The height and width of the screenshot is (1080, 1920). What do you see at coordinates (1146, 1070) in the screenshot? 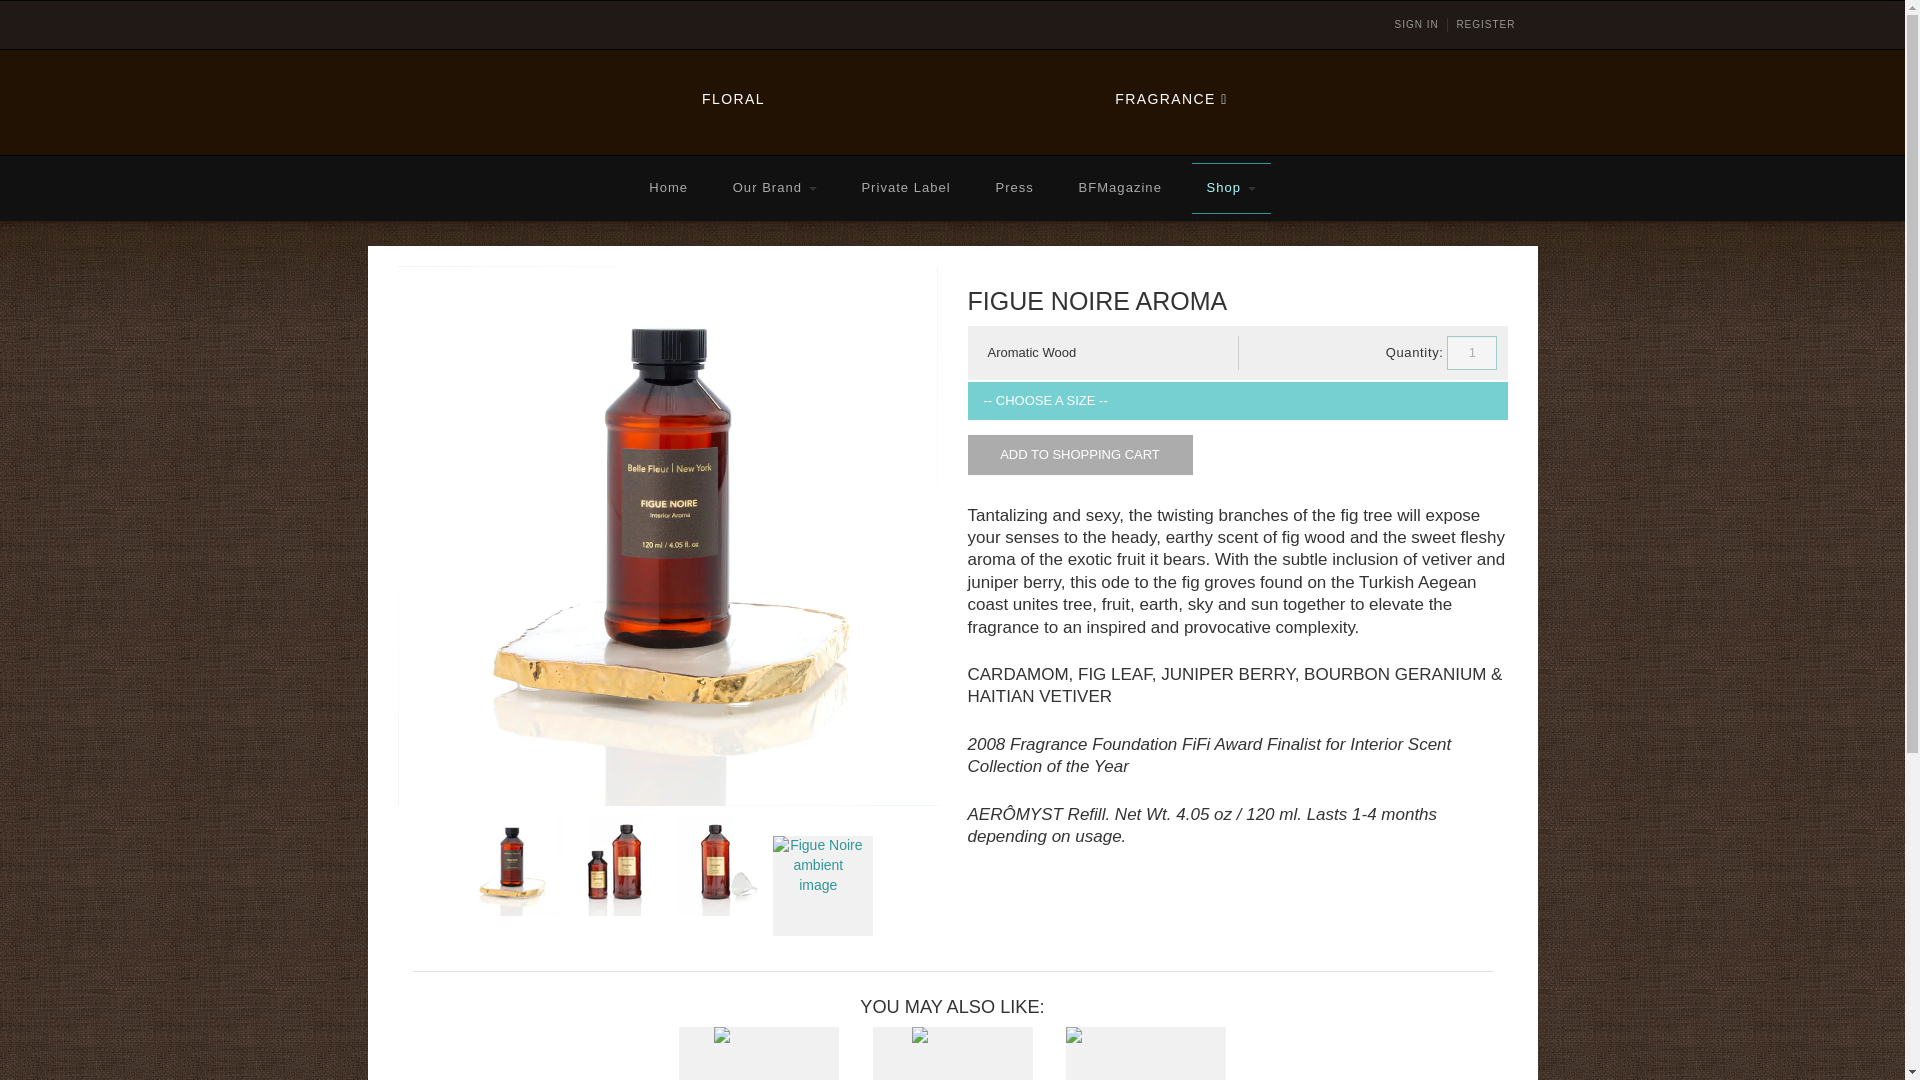
I see `View Bone Leather` at bounding box center [1146, 1070].